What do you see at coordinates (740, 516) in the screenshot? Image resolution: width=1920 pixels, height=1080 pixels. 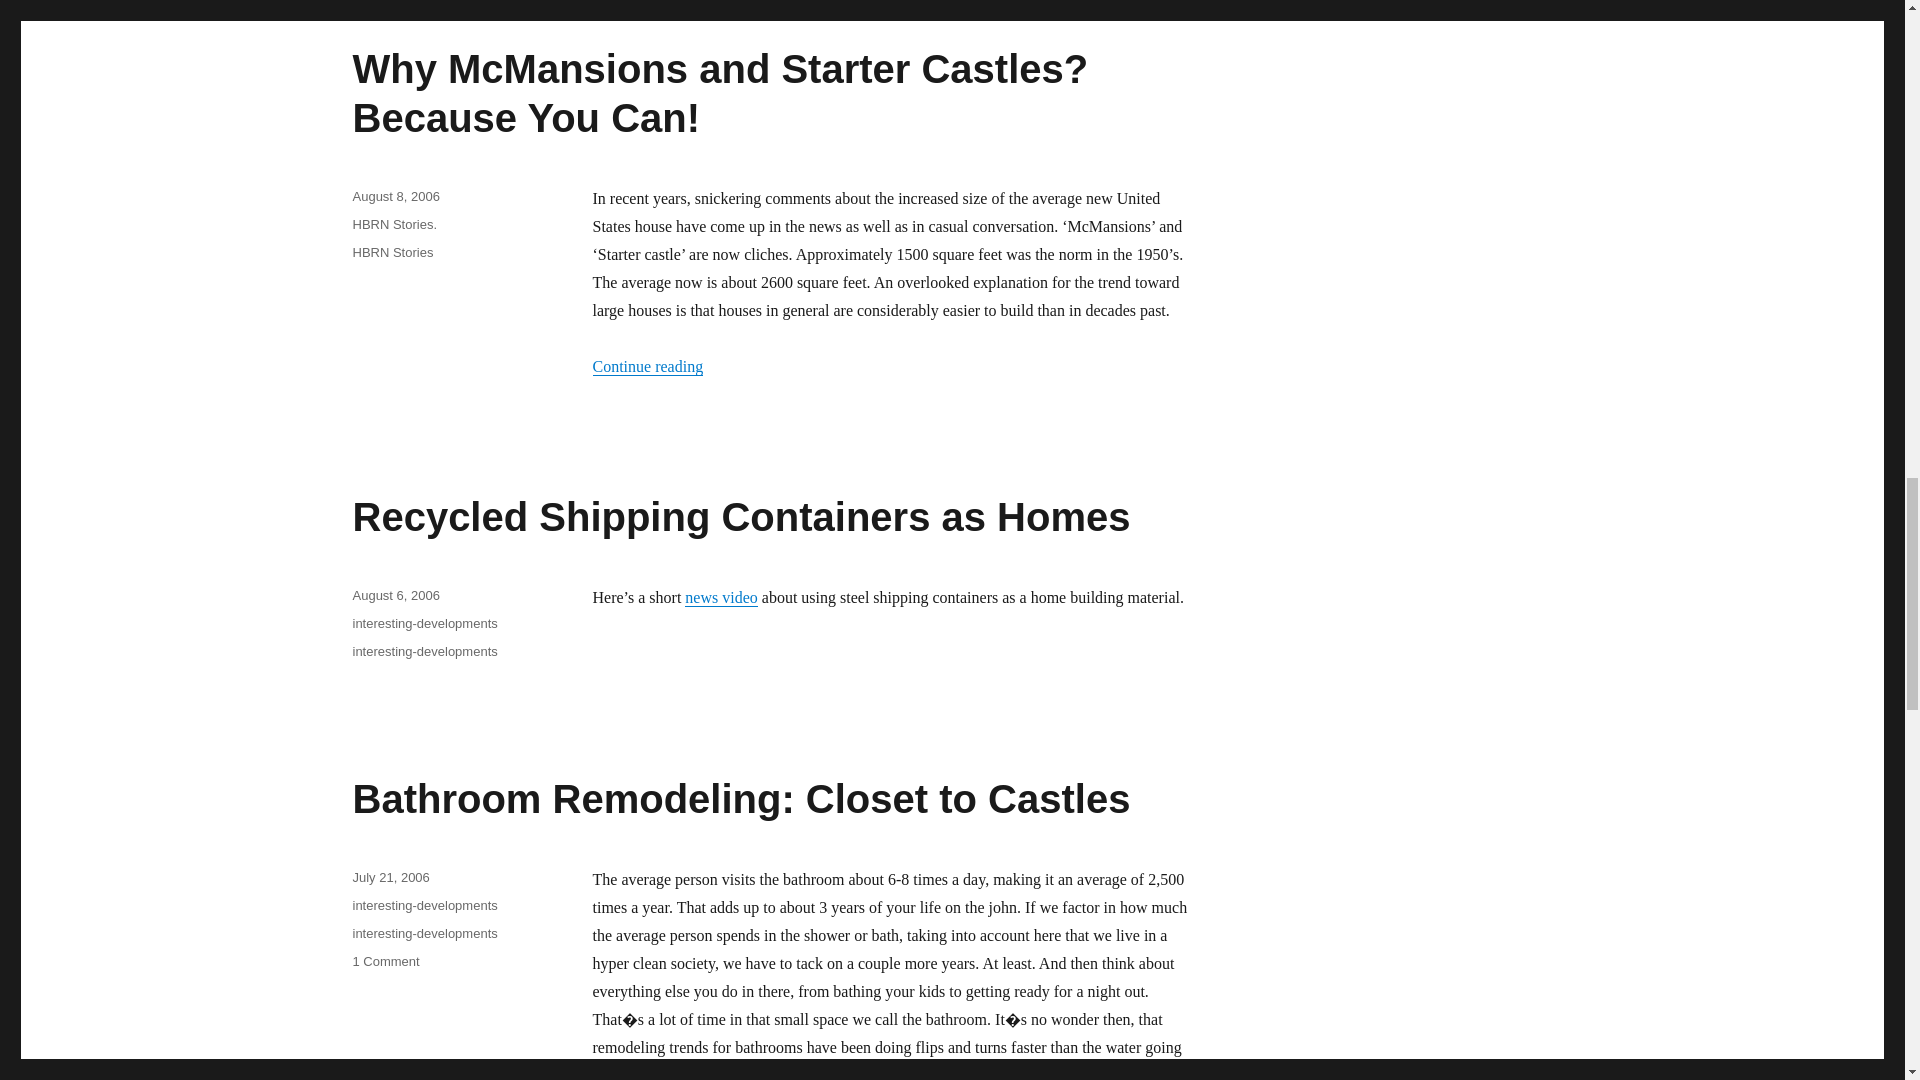 I see `Recycled Shipping Containers as Homes` at bounding box center [740, 516].